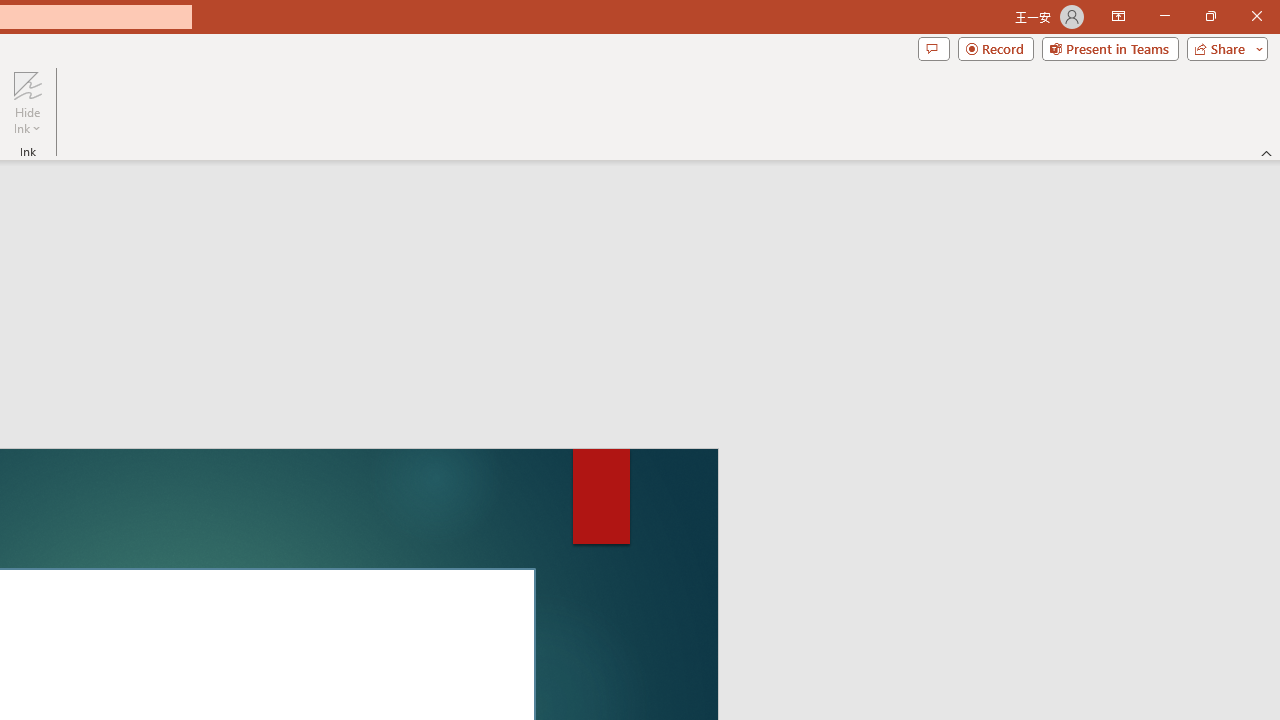 This screenshot has width=1280, height=720. Describe the element at coordinates (27, 121) in the screenshot. I see `More Options` at that location.